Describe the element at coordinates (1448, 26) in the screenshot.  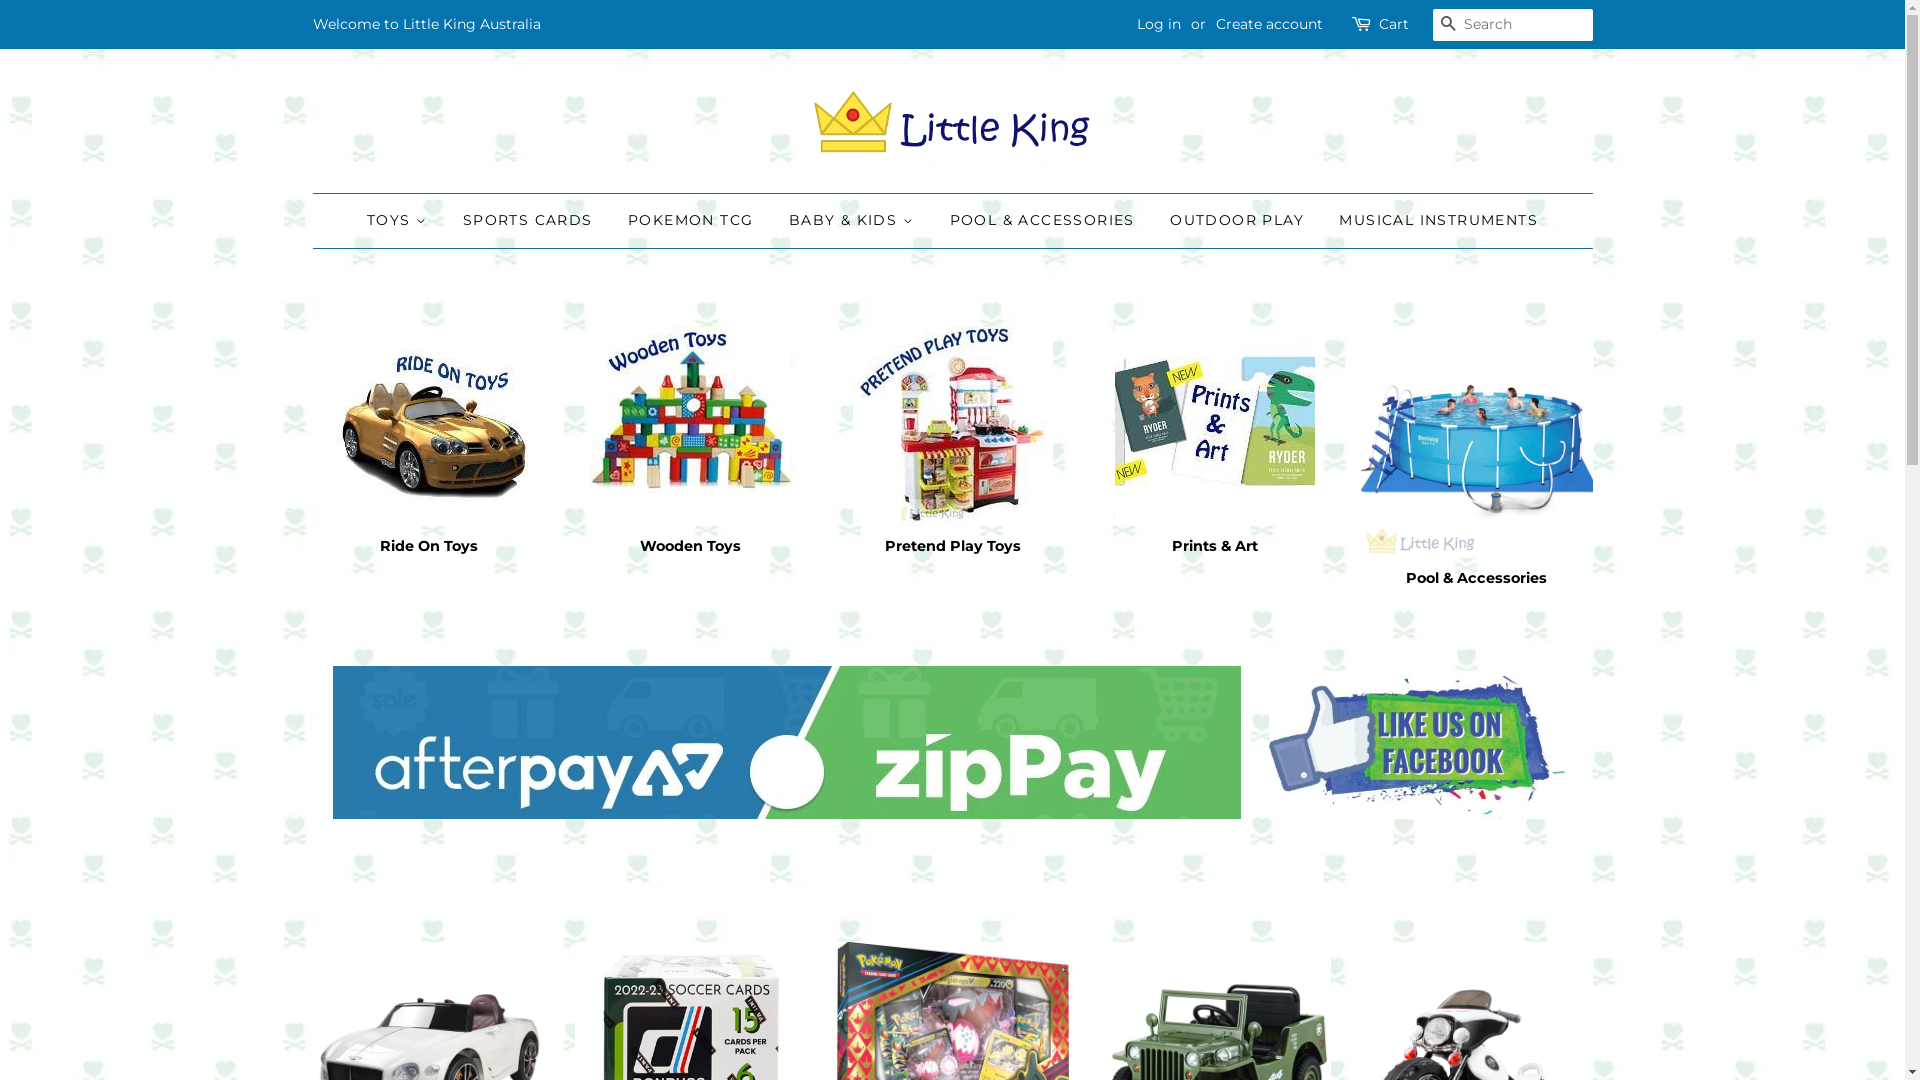
I see `SEARCH` at that location.